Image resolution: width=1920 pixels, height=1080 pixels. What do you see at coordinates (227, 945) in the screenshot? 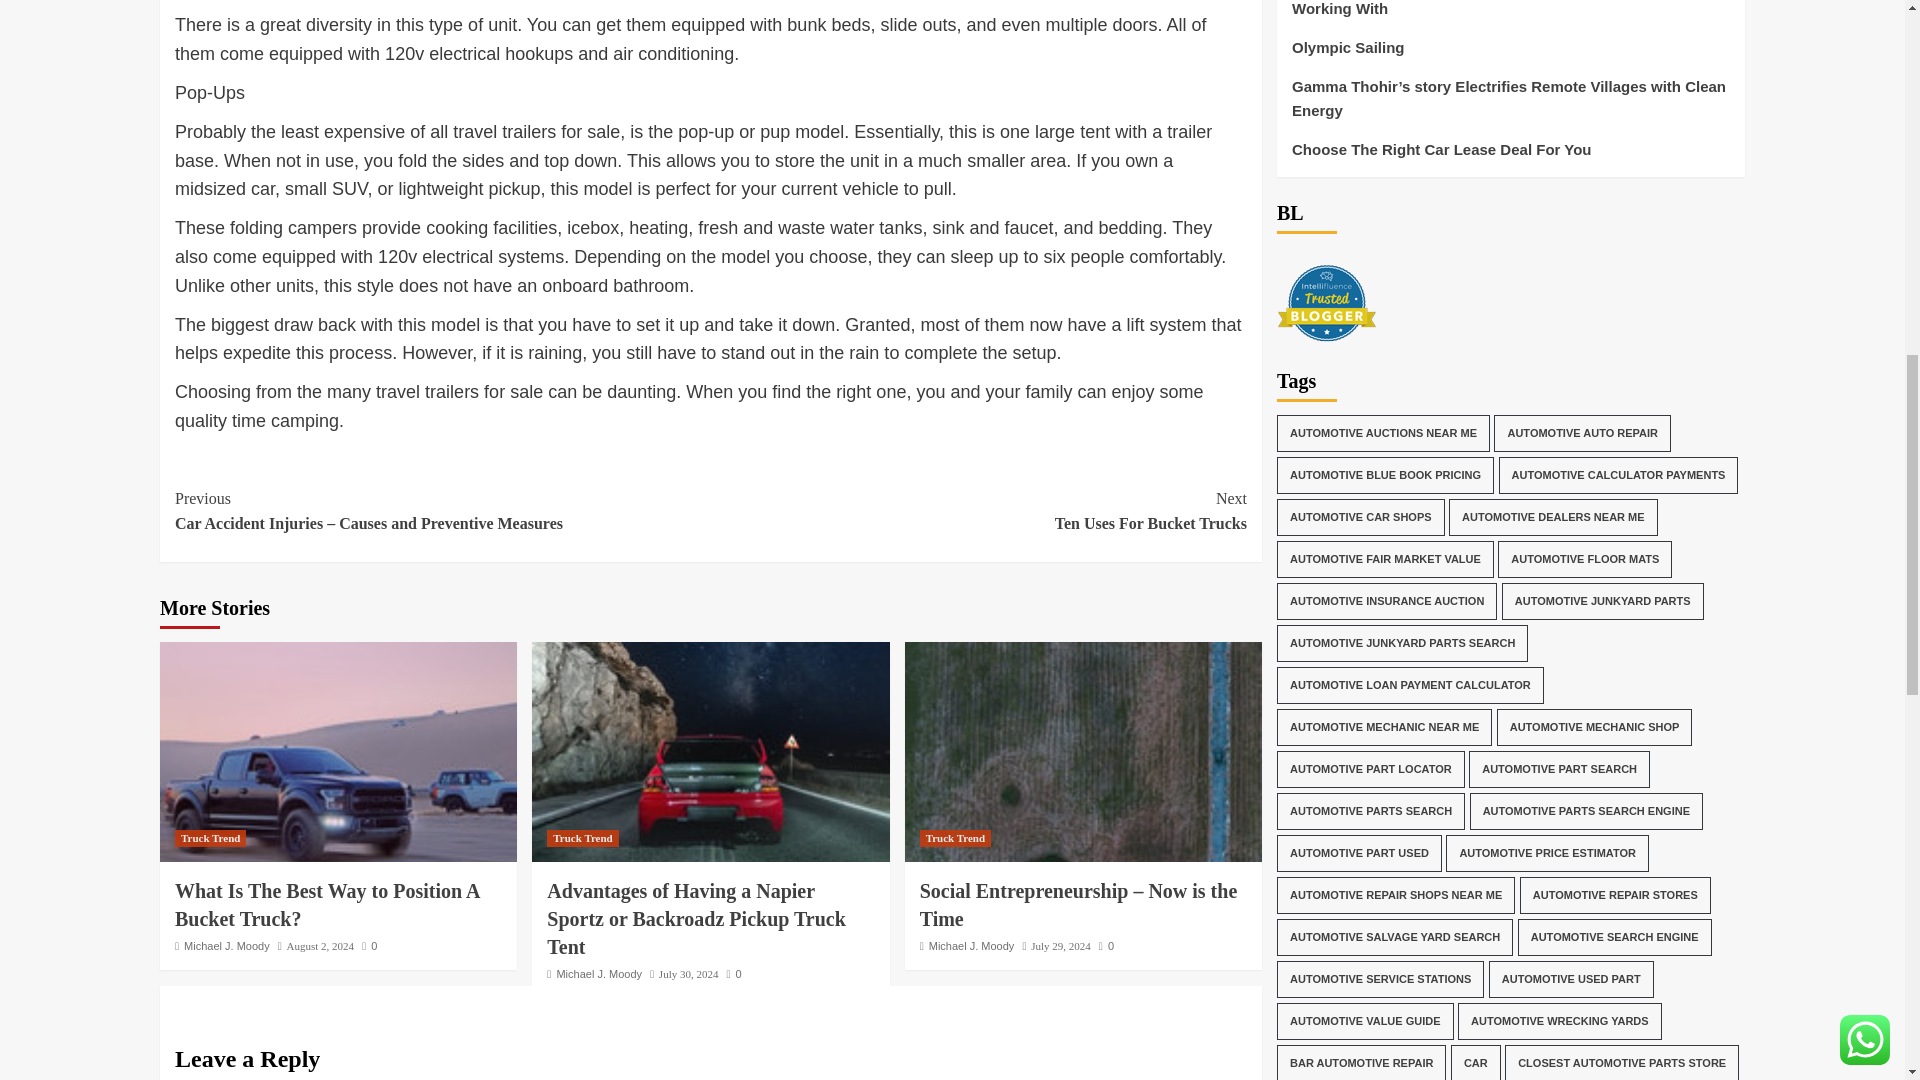
I see `Truck Trend` at bounding box center [227, 945].